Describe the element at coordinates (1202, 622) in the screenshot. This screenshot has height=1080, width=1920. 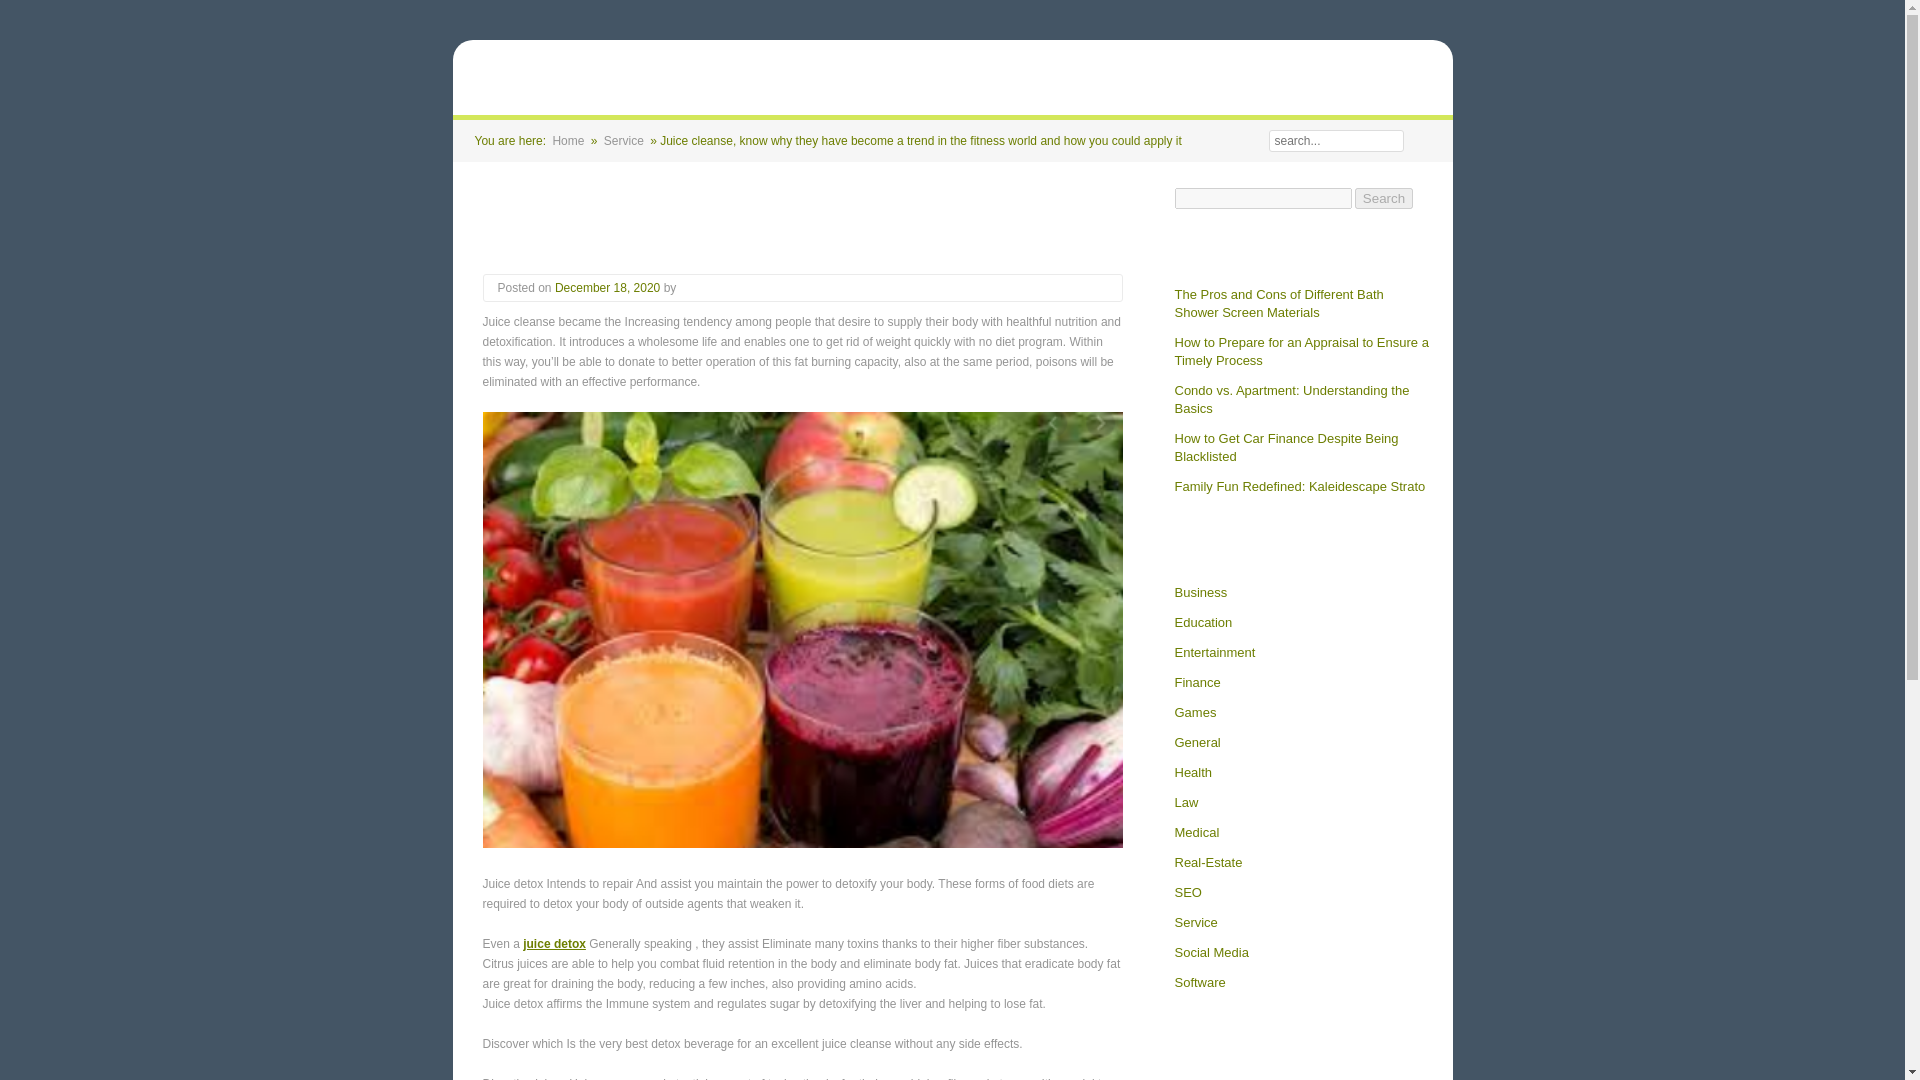
I see `Education` at that location.